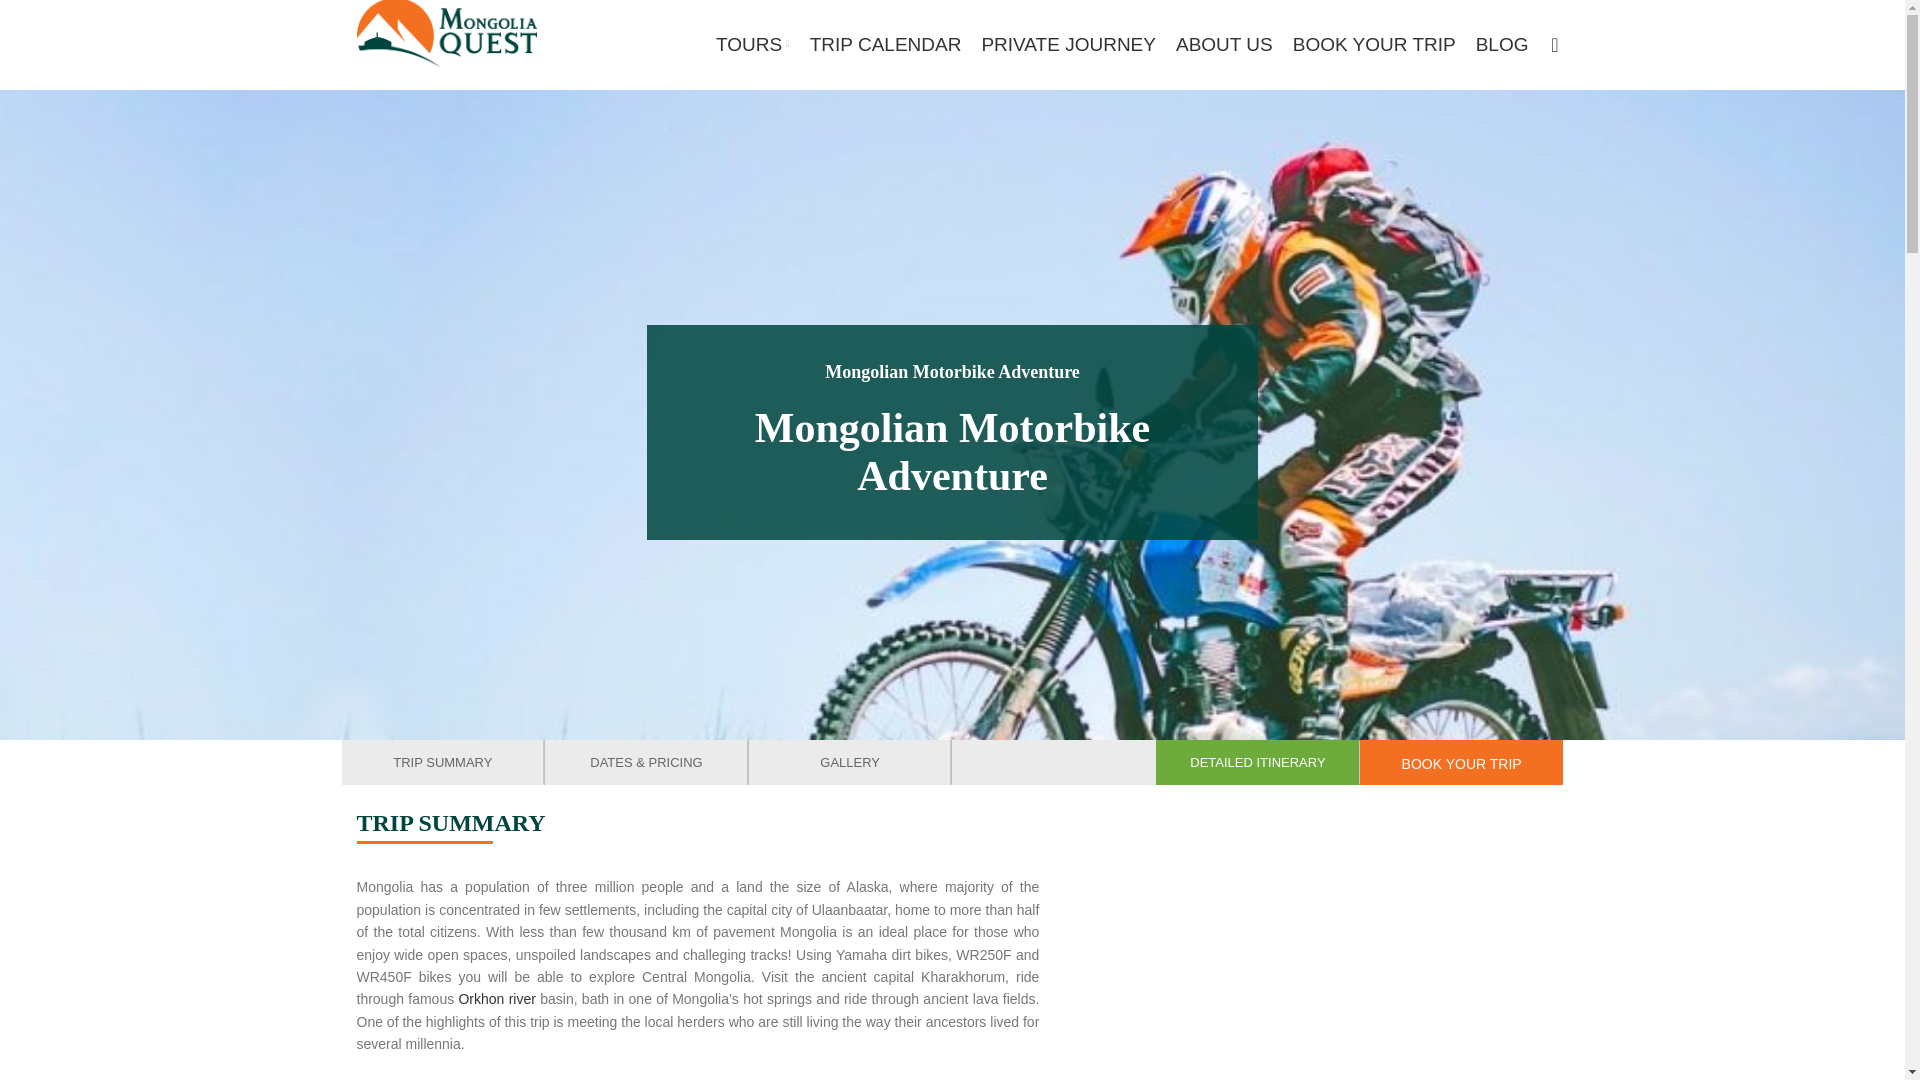 This screenshot has width=1920, height=1080. Describe the element at coordinates (443, 762) in the screenshot. I see `TRIP SUMMARY` at that location.